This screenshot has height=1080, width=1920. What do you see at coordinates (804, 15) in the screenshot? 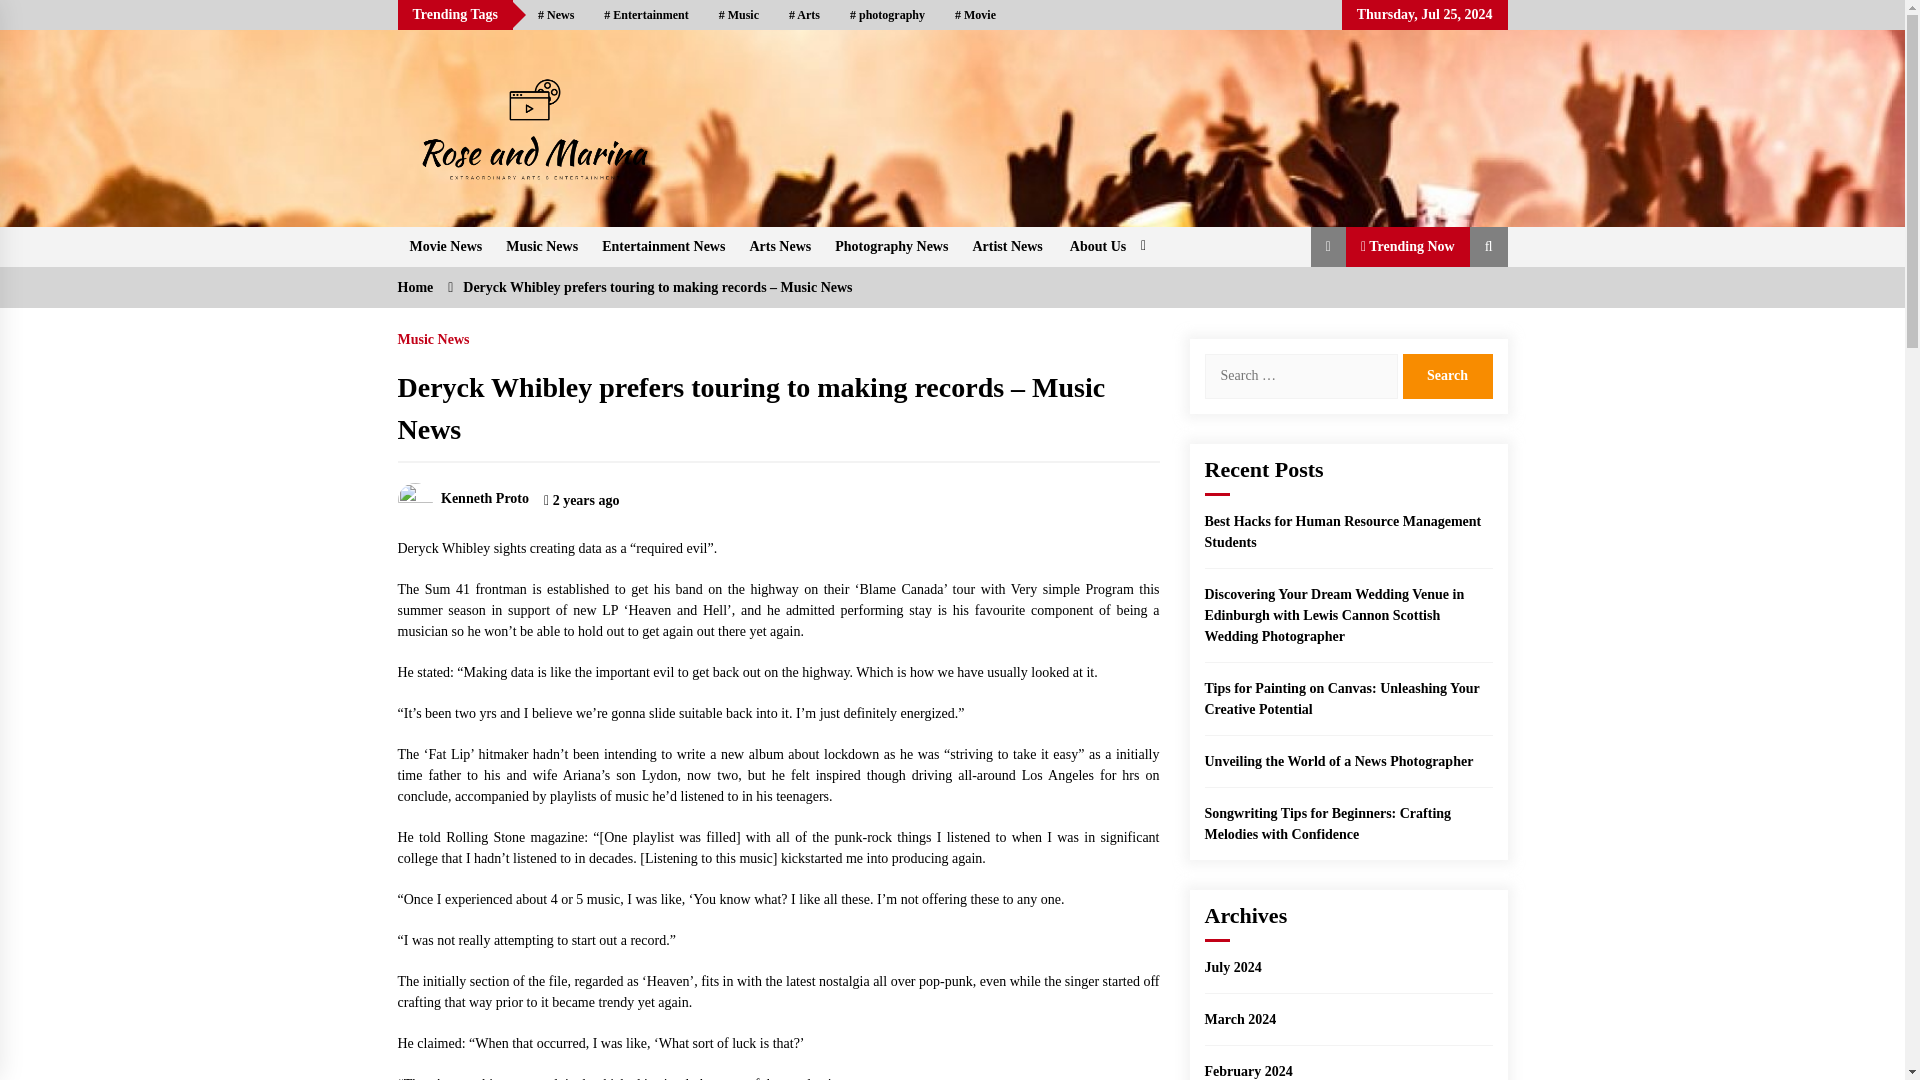
I see `Arts` at bounding box center [804, 15].